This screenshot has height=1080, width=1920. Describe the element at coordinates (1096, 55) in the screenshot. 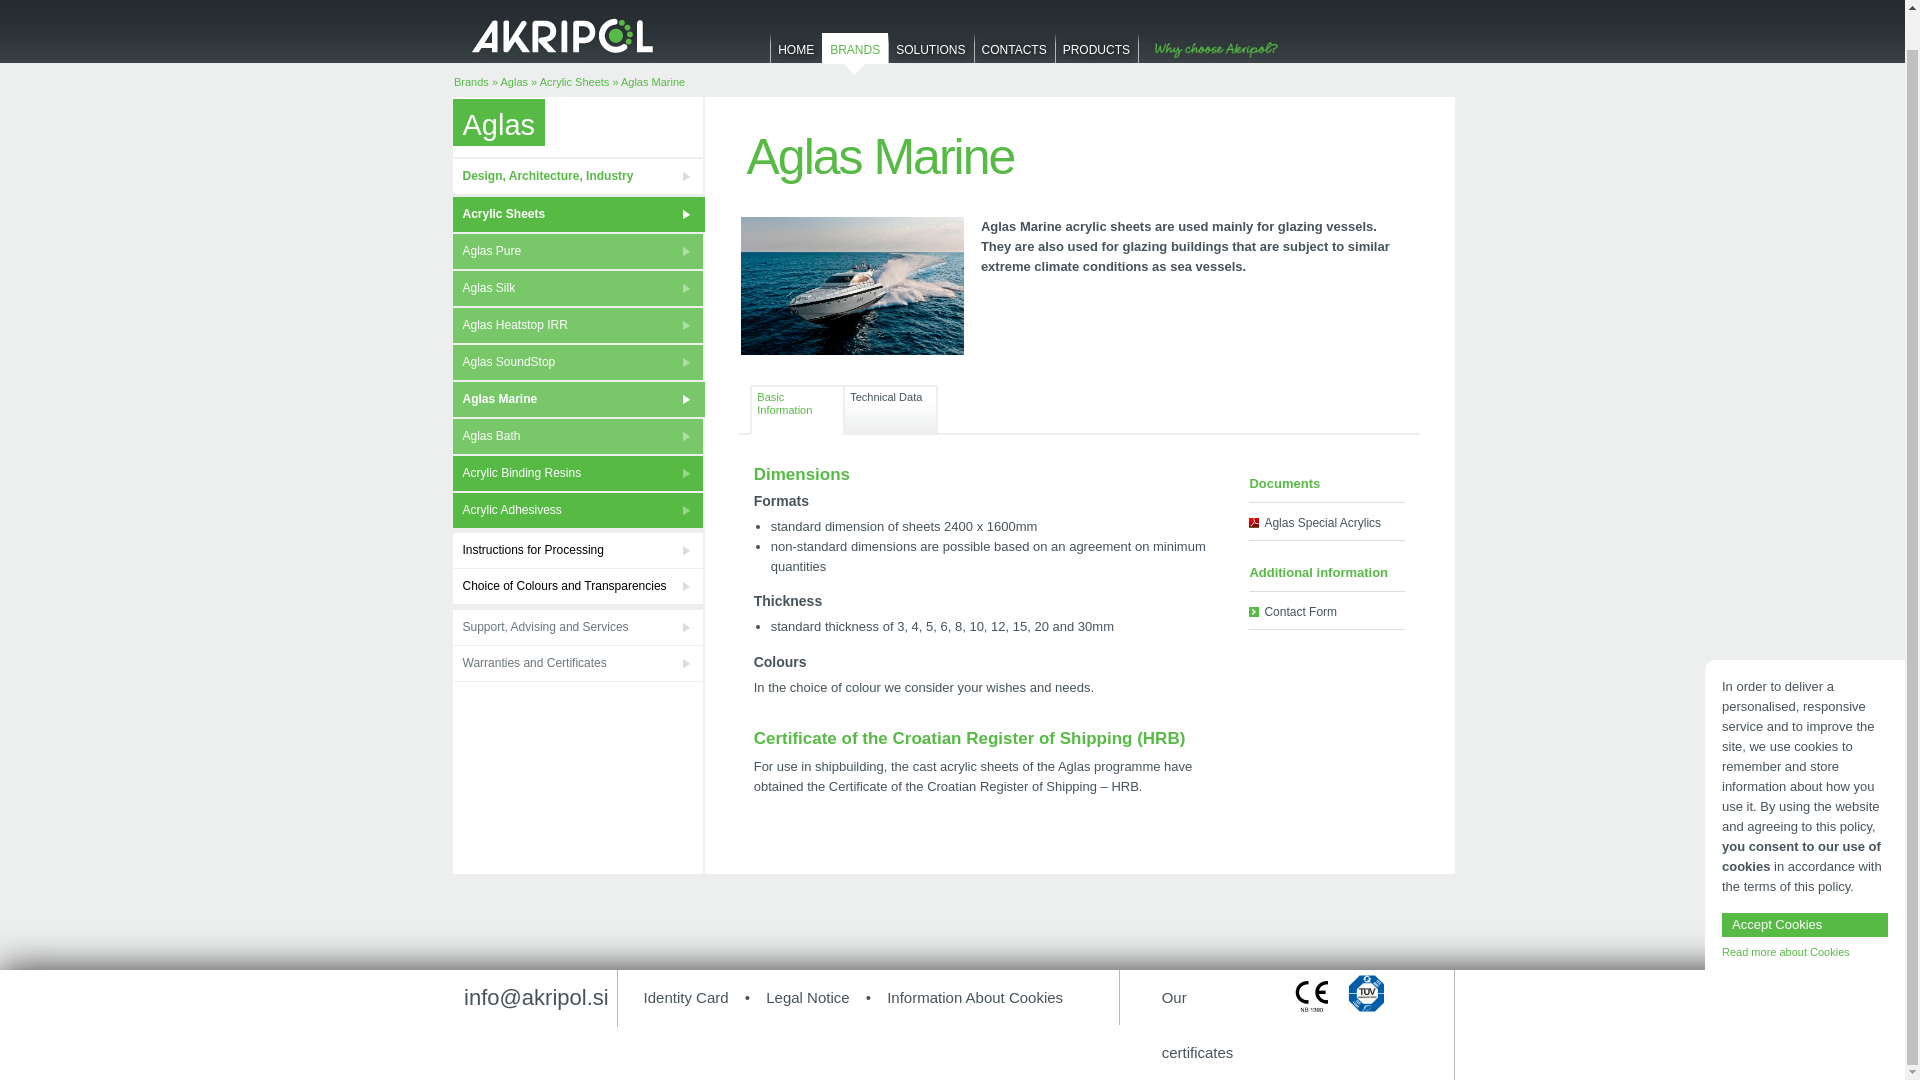

I see `PRODUCTS` at that location.